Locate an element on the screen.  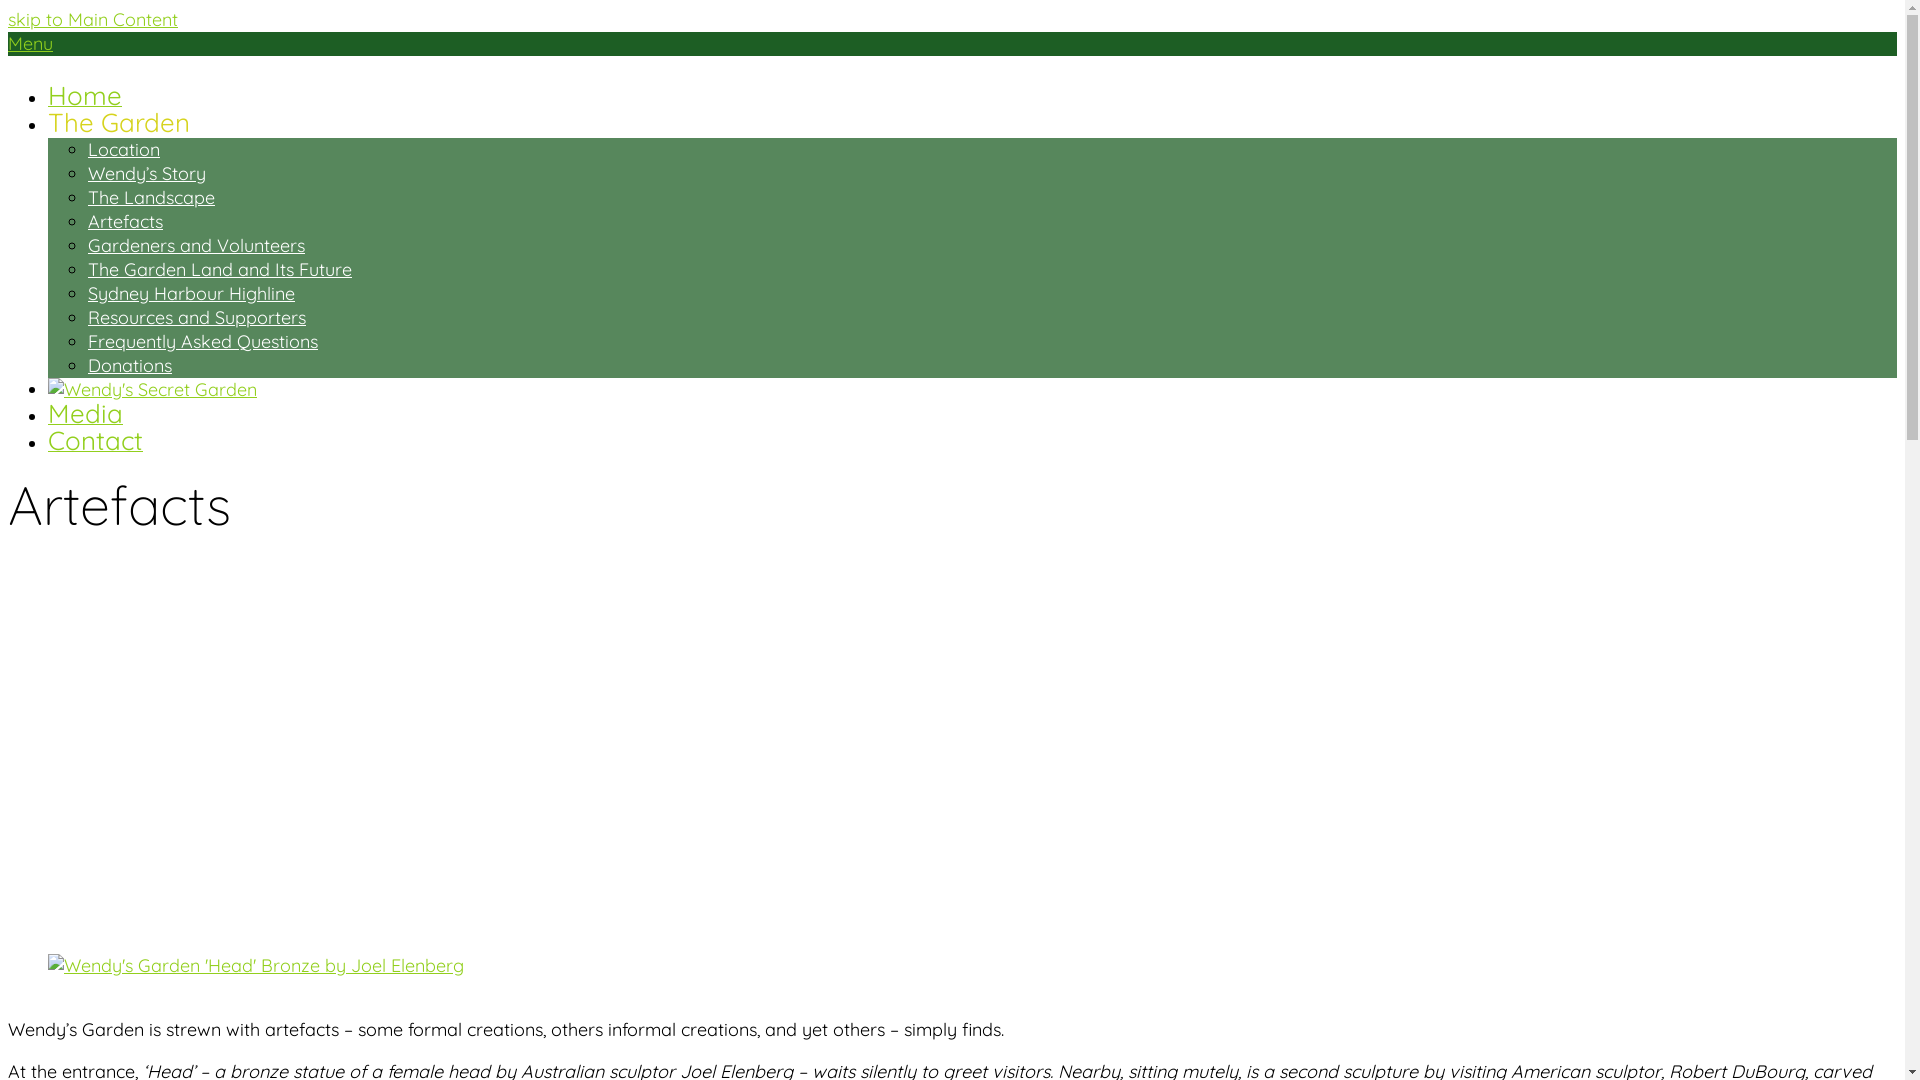
Resources and Supporters is located at coordinates (197, 318).